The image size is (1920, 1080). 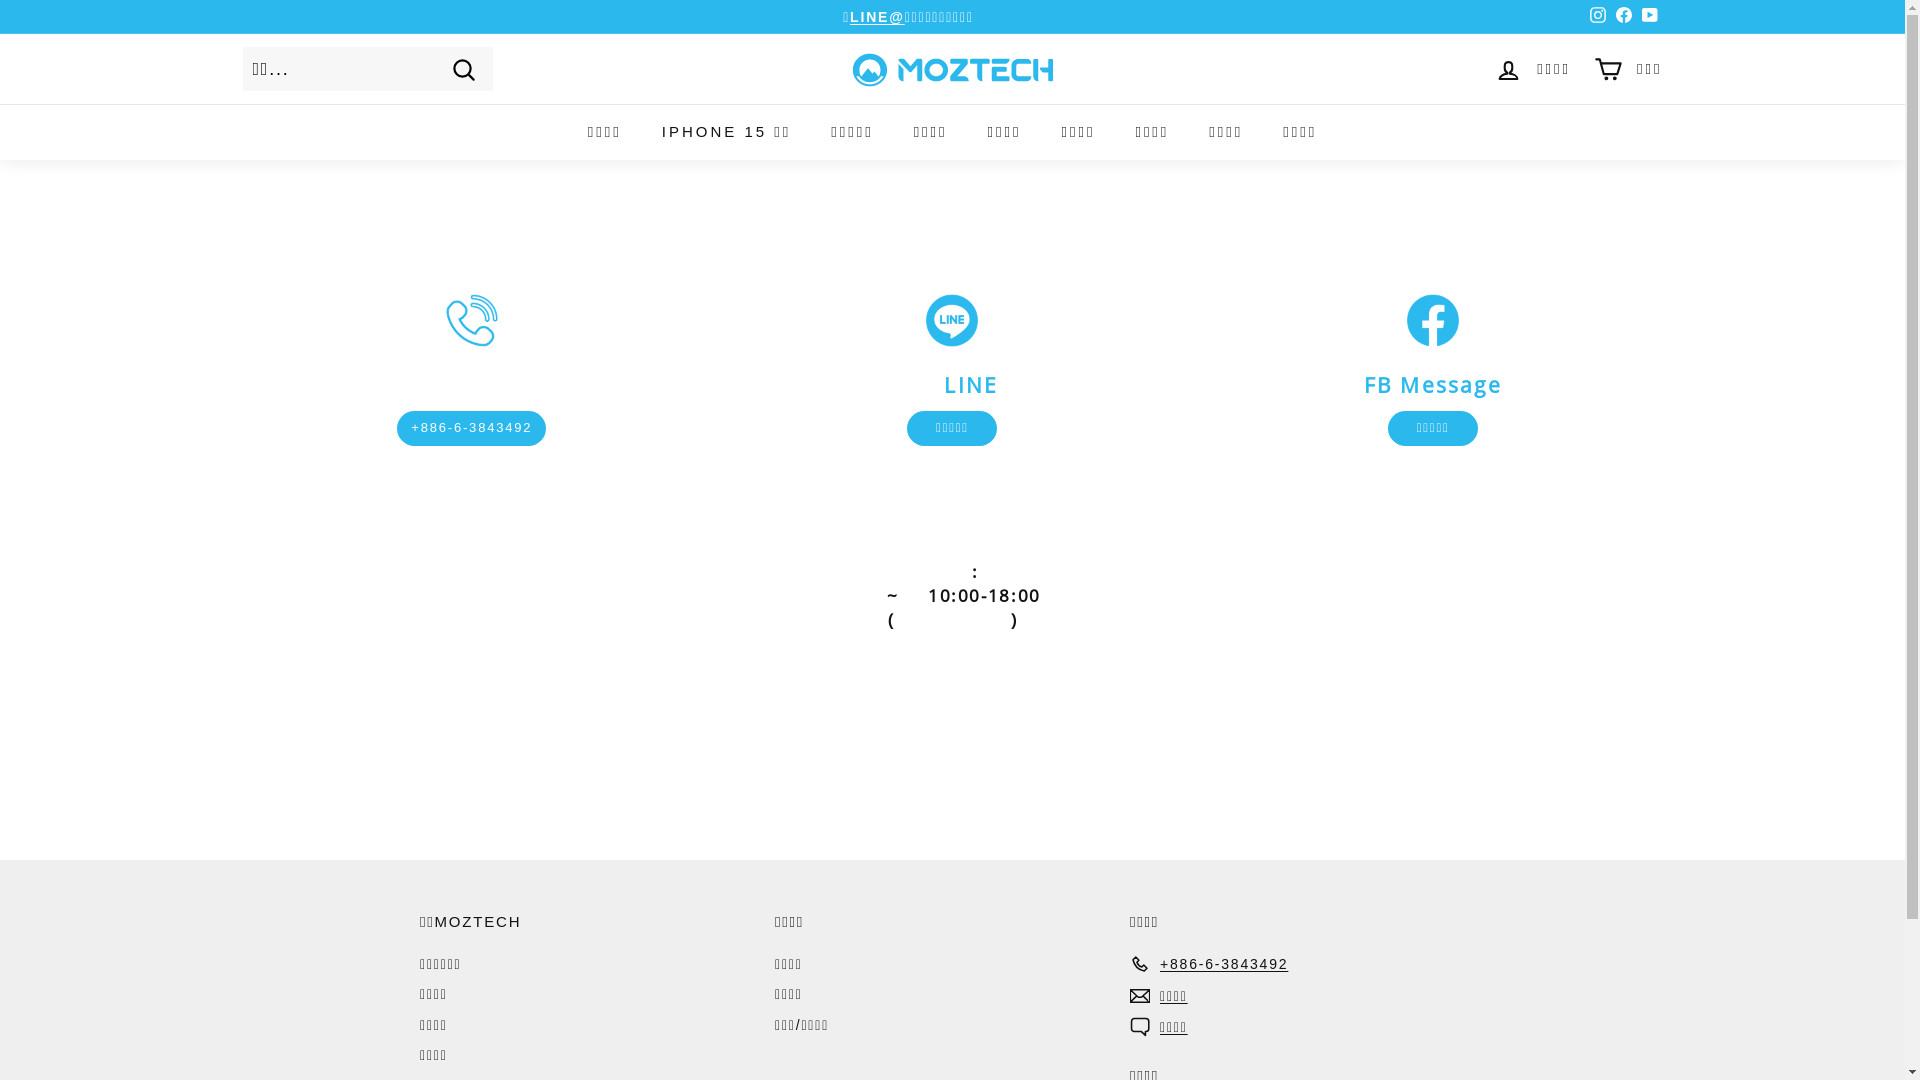 I want to click on +886-6-3843492, so click(x=472, y=428).